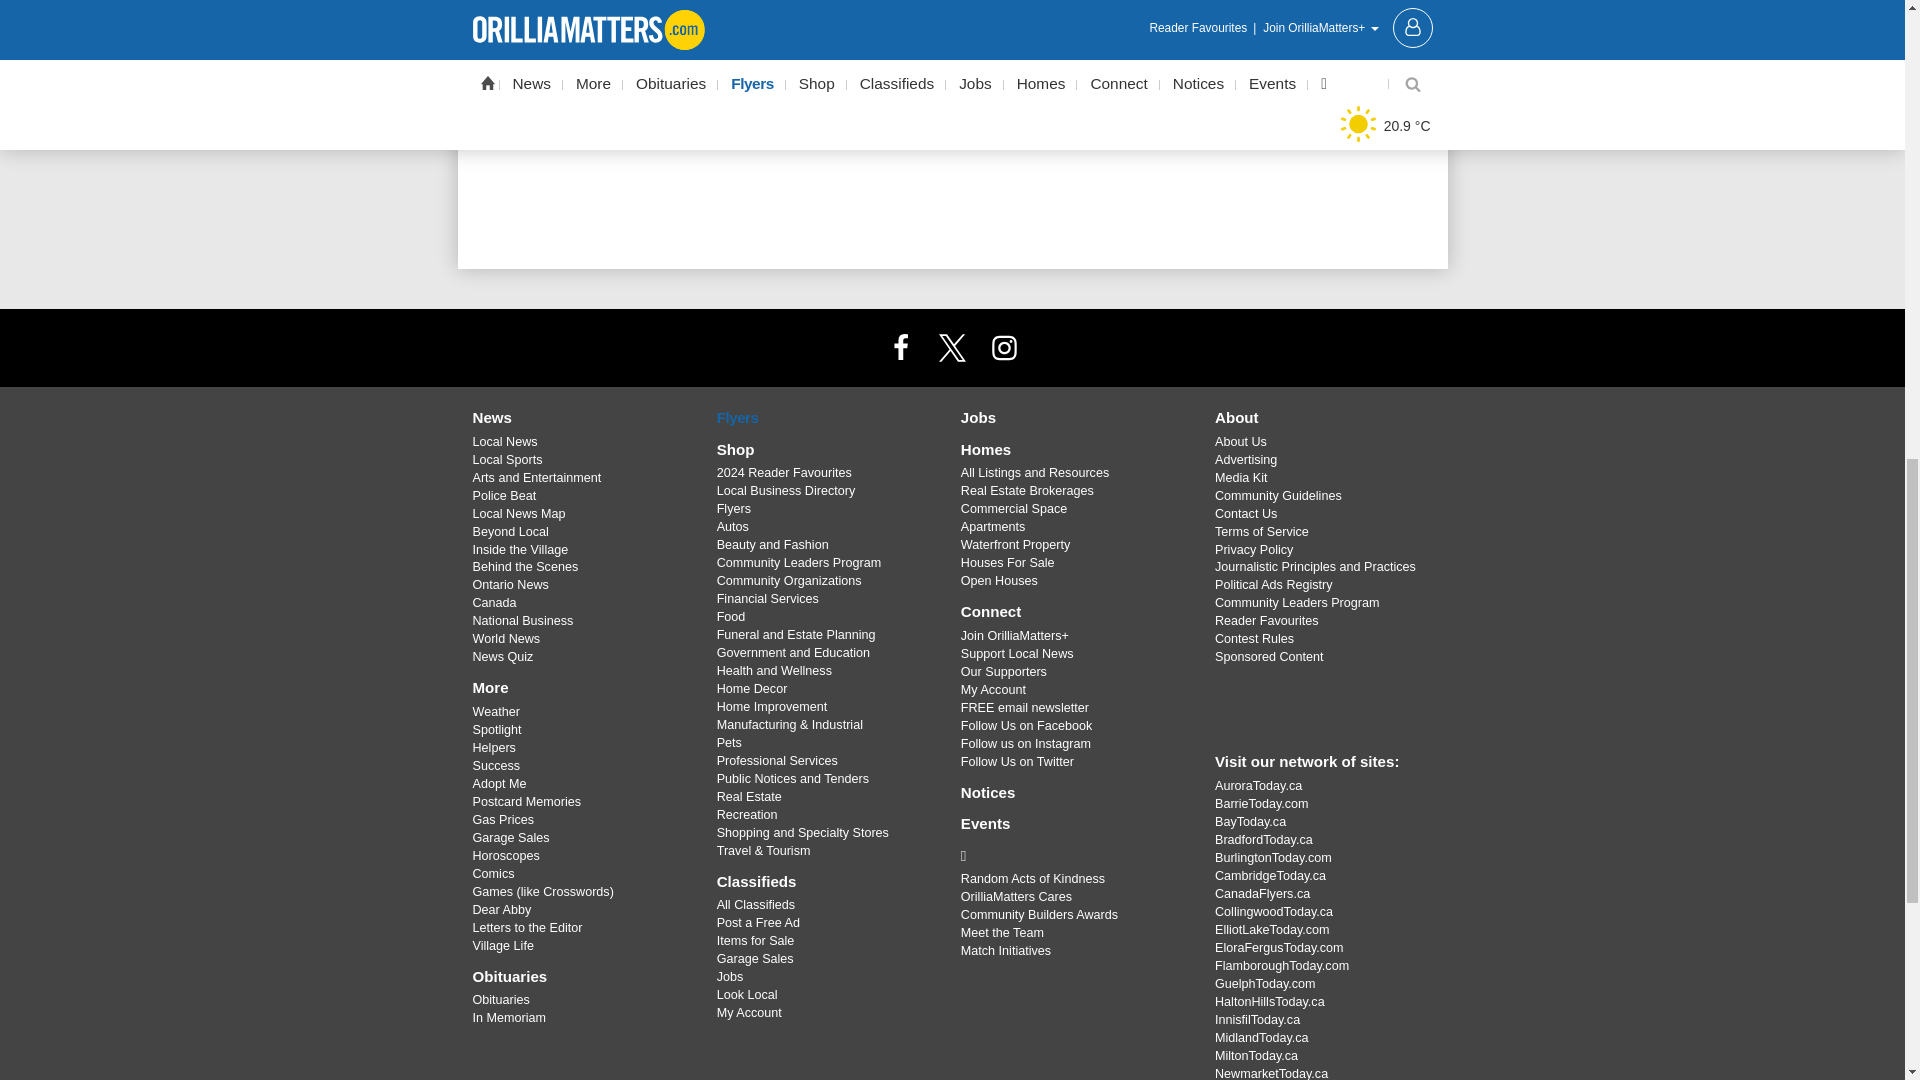 The image size is (1920, 1080). Describe the element at coordinates (1003, 347) in the screenshot. I see `Instagram` at that location.